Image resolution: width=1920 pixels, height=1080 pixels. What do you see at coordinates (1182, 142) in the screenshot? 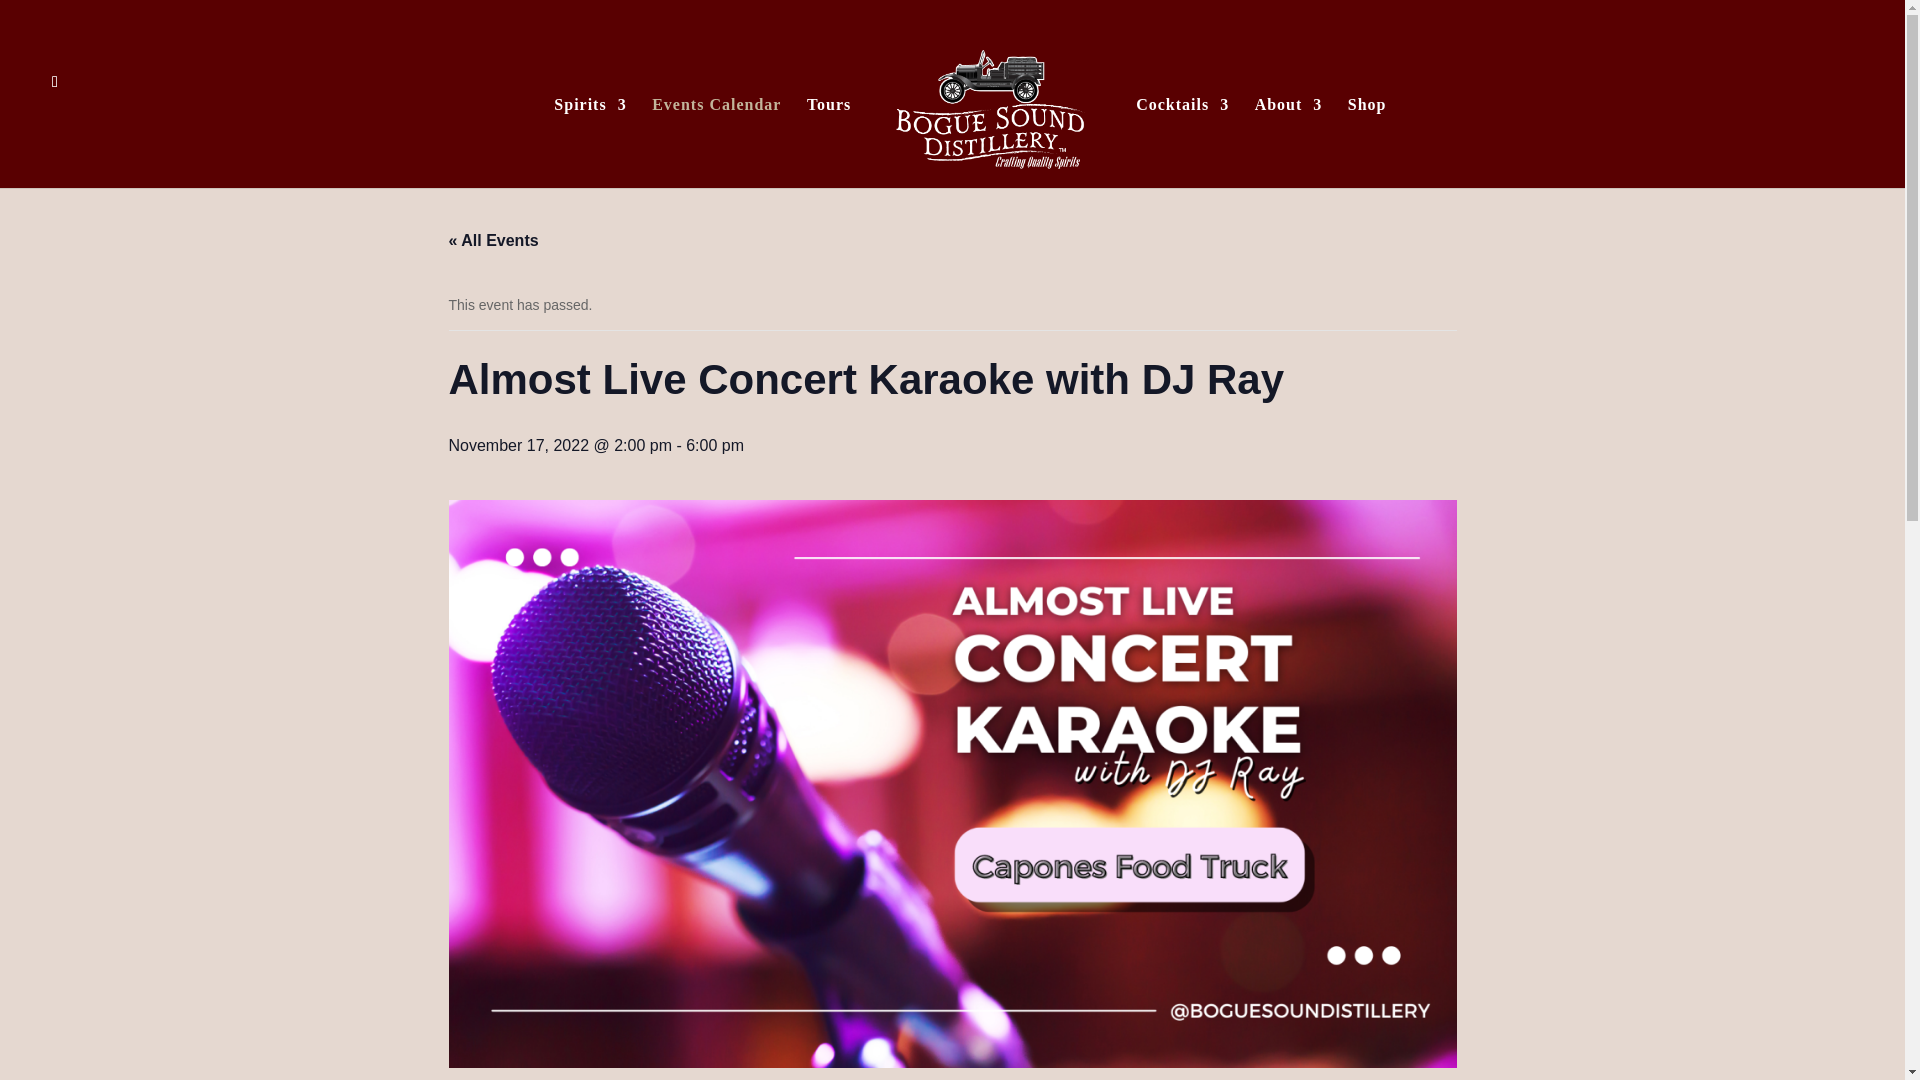
I see `Cocktails` at bounding box center [1182, 142].